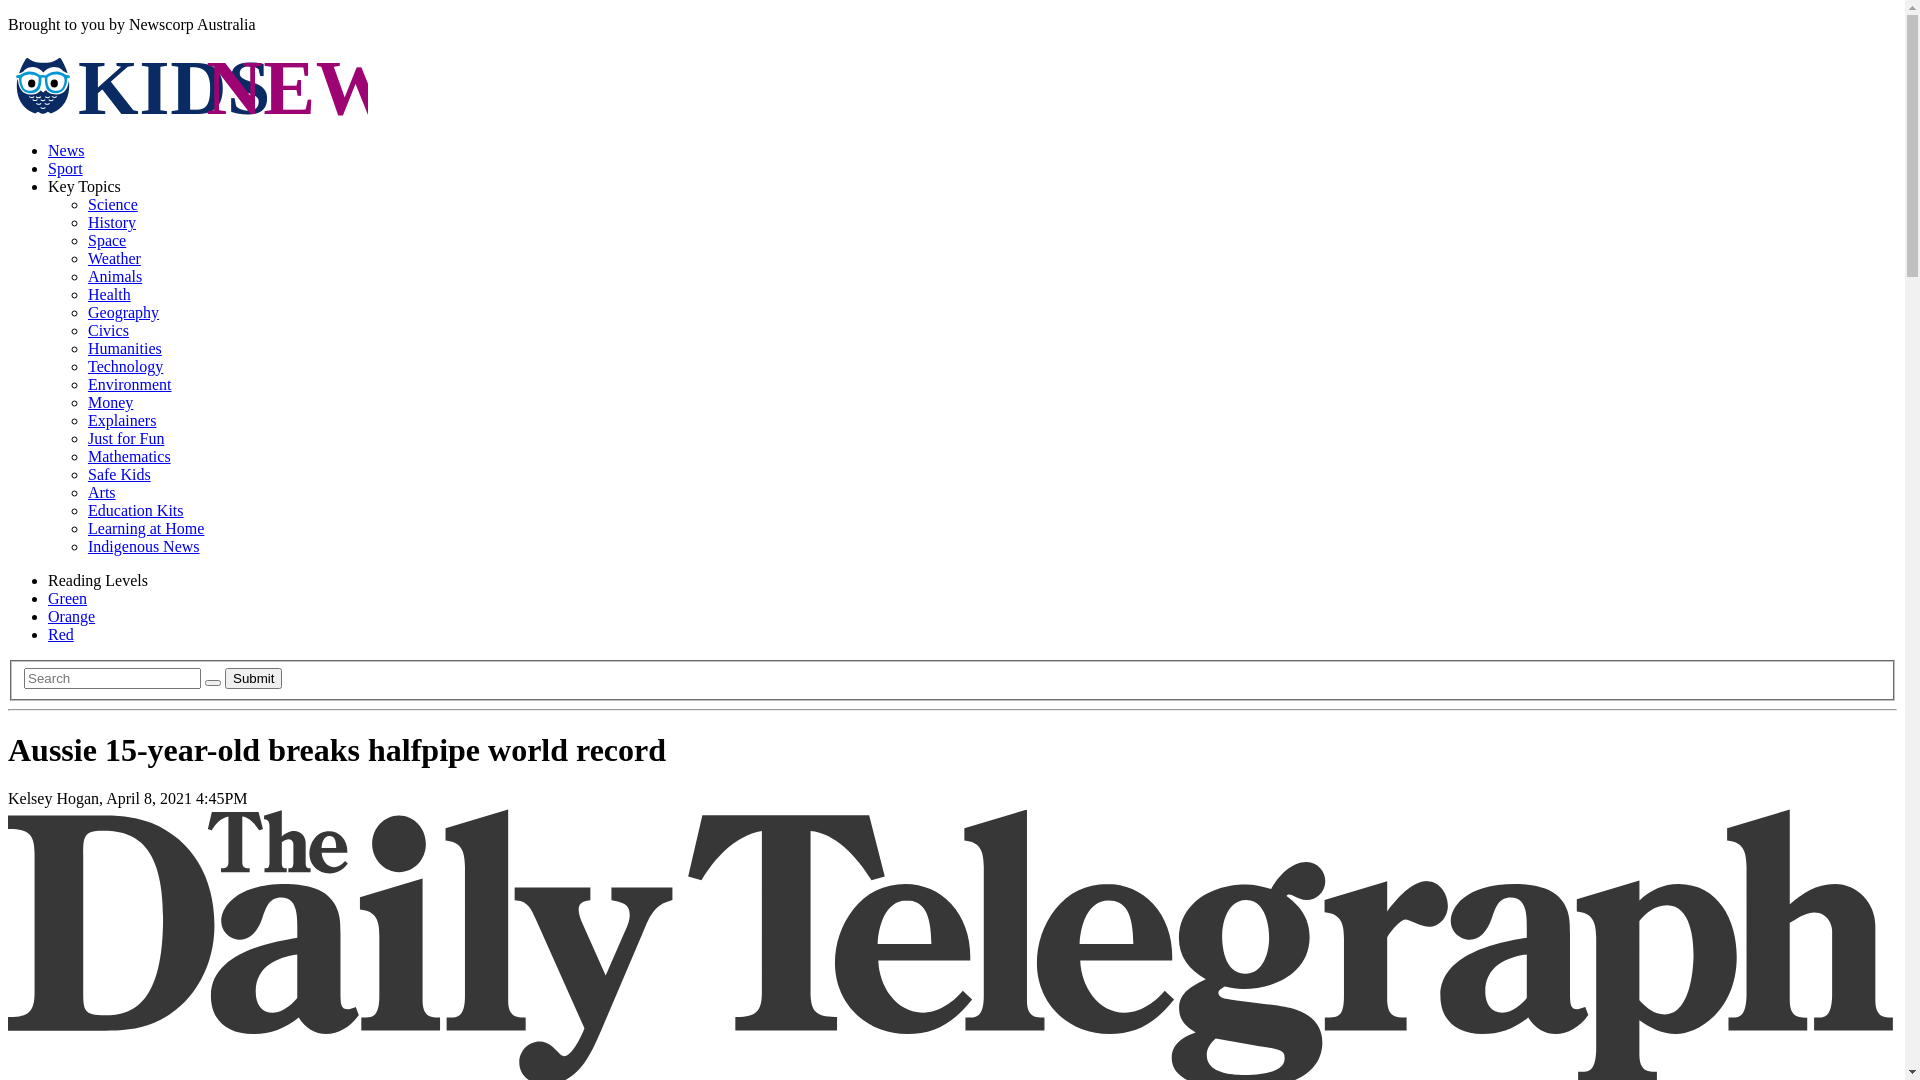 This screenshot has height=1080, width=1920. What do you see at coordinates (130, 384) in the screenshot?
I see `Environment` at bounding box center [130, 384].